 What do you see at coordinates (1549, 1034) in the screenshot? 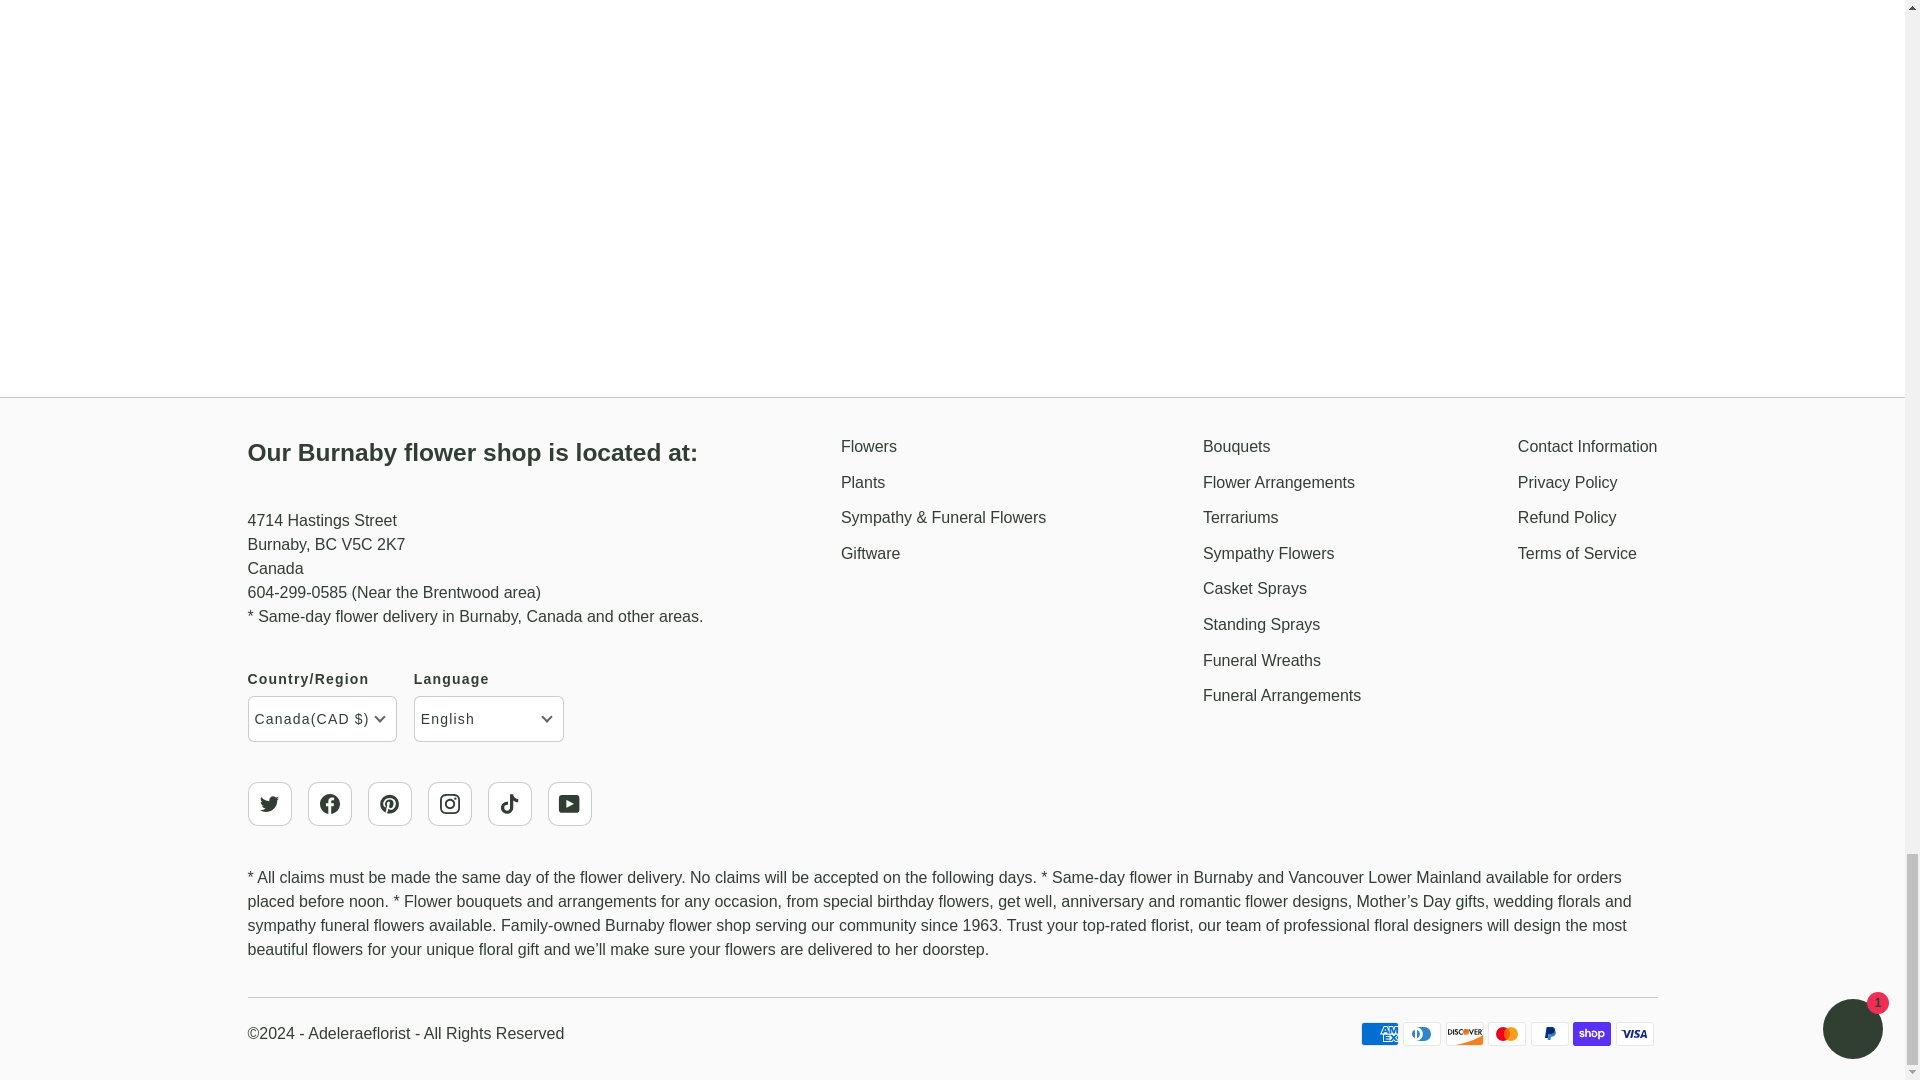
I see `PayPal` at bounding box center [1549, 1034].